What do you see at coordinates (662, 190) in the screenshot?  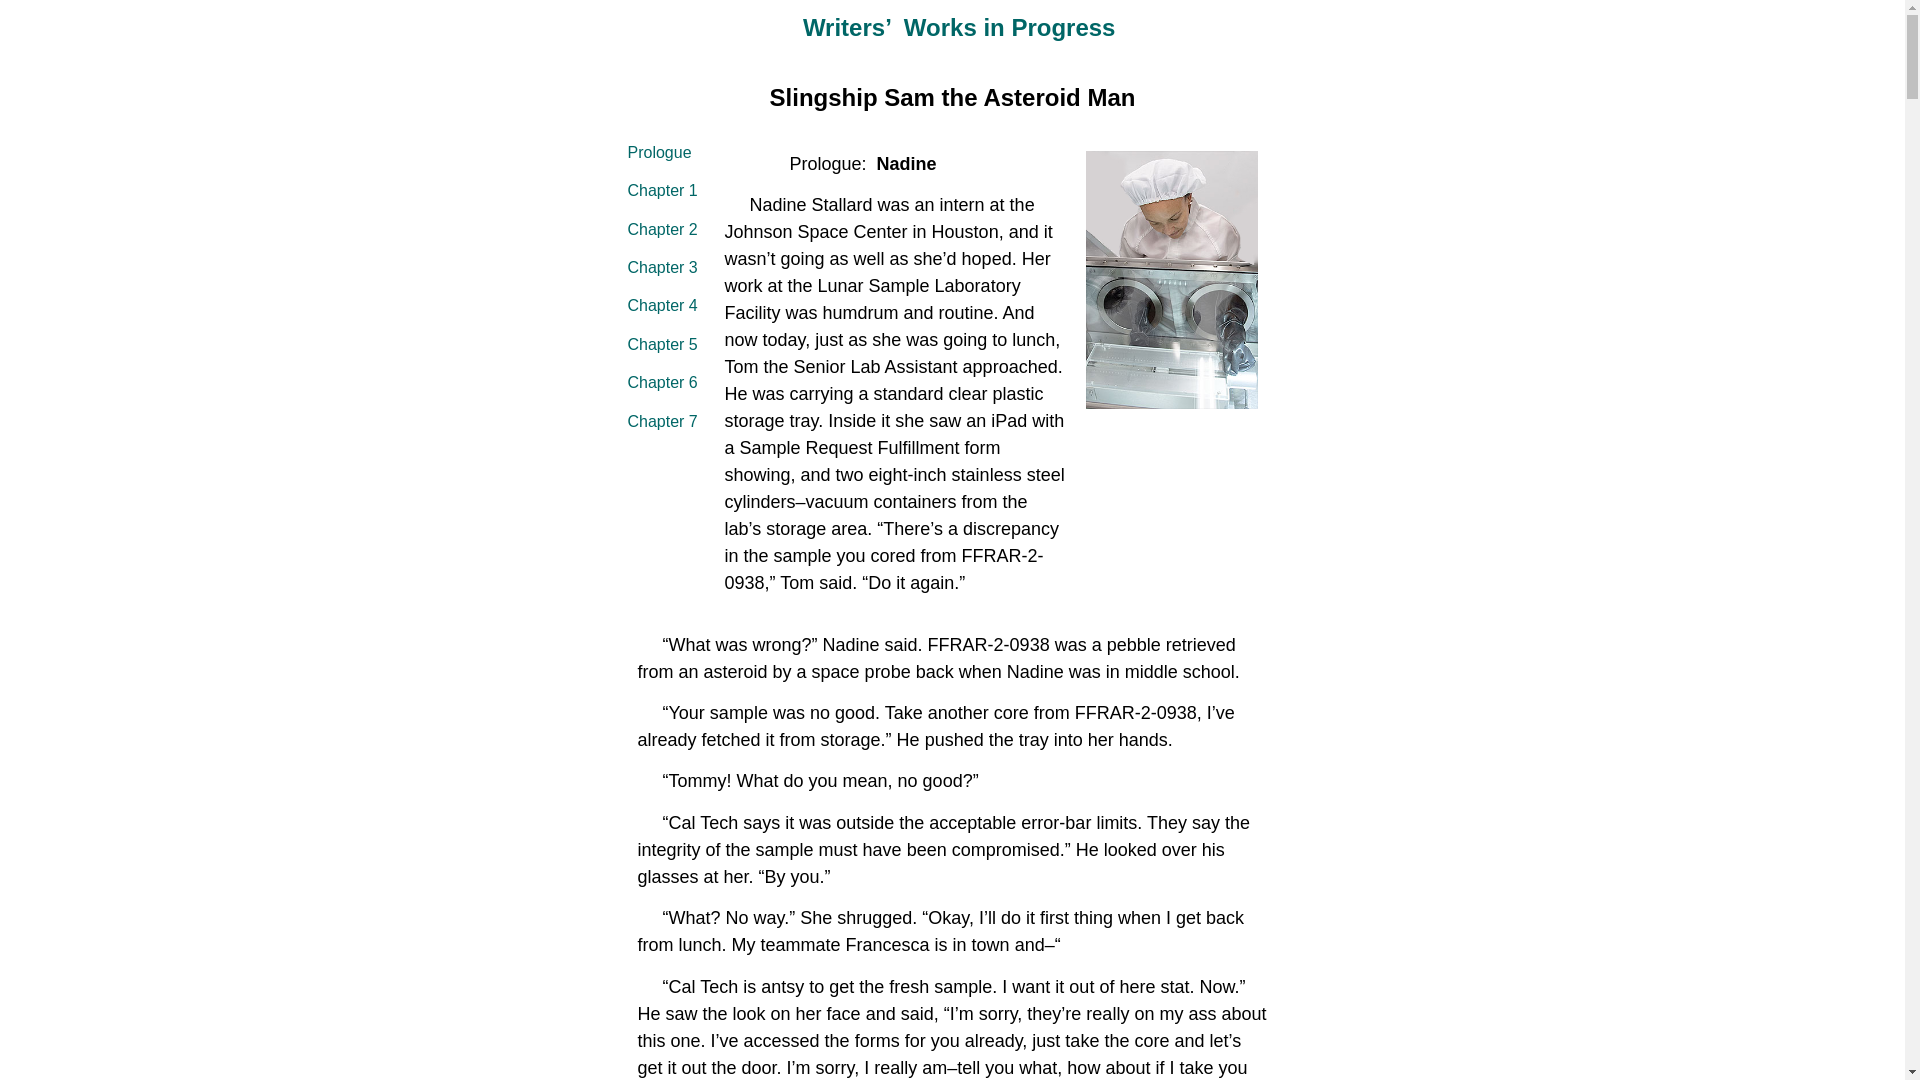 I see `Chapter 1` at bounding box center [662, 190].